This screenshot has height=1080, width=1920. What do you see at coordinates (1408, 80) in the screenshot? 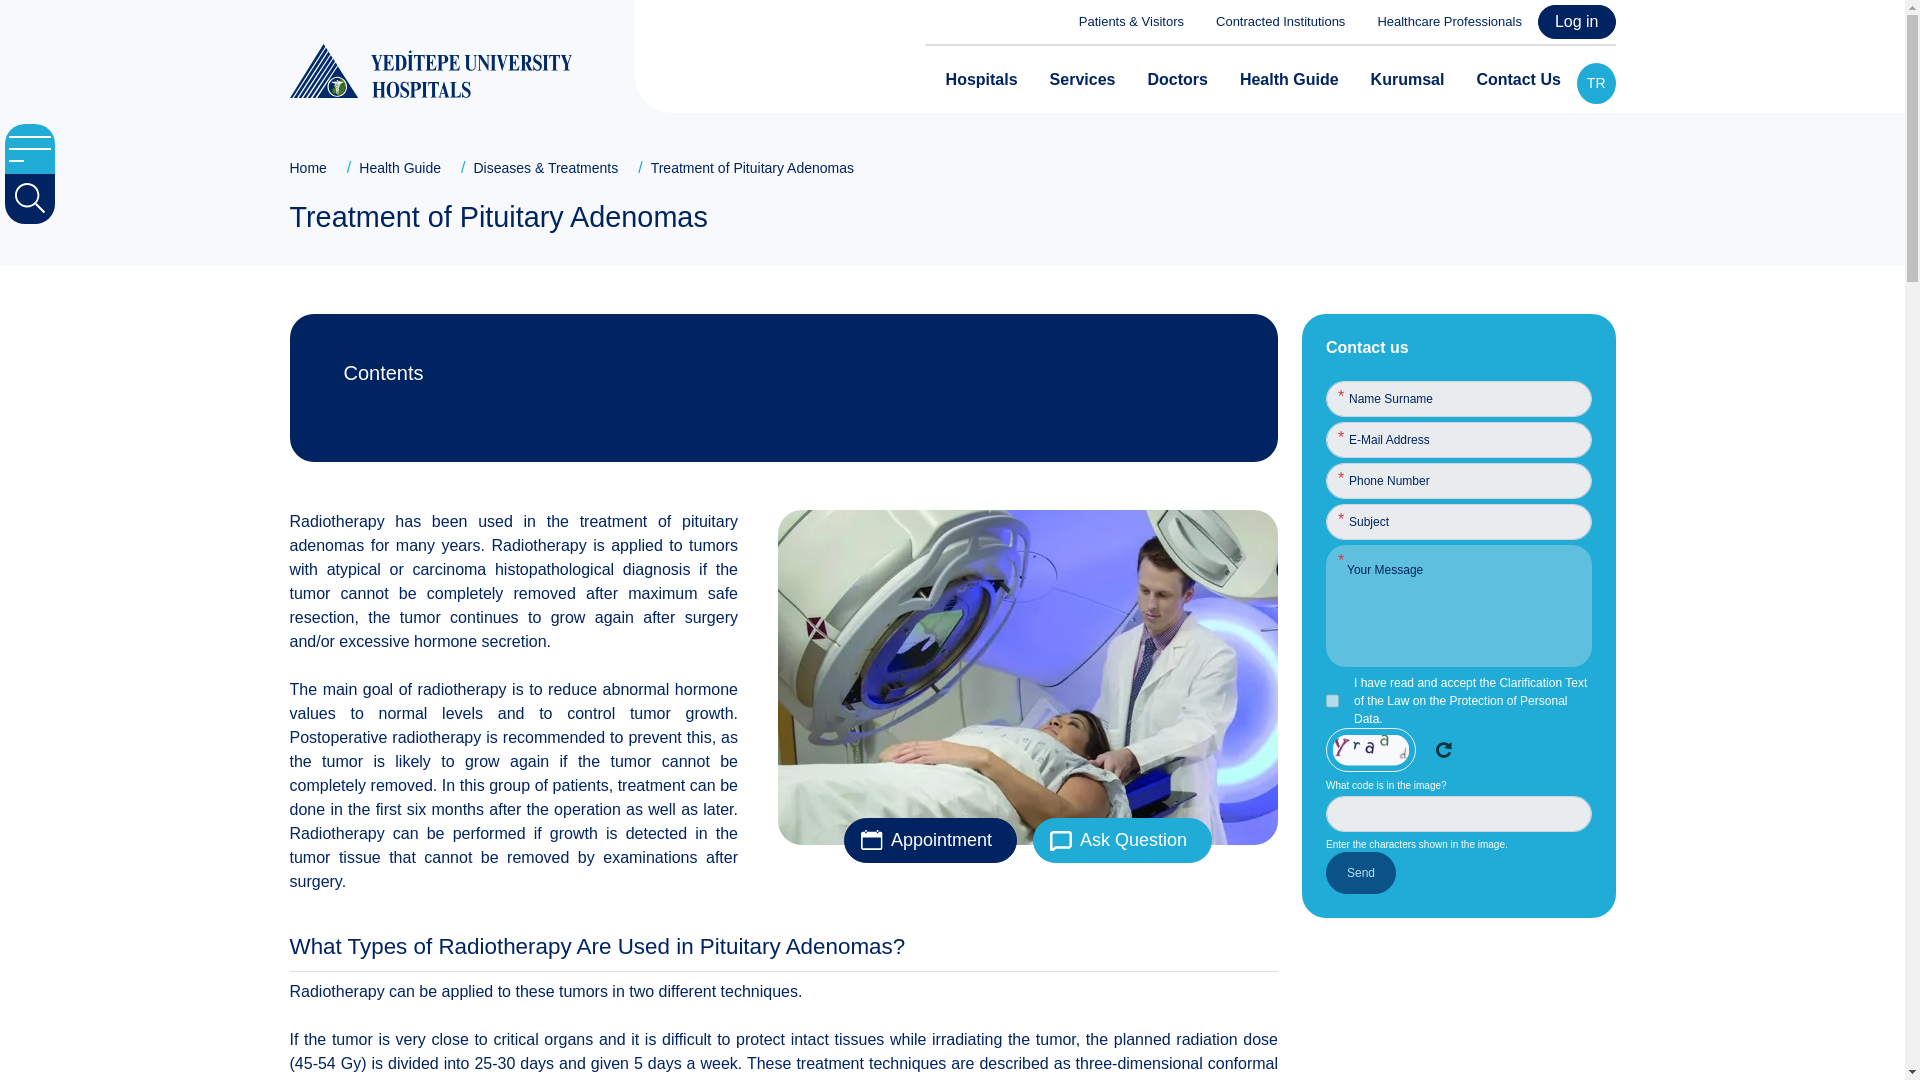
I see `Kurumsal` at bounding box center [1408, 80].